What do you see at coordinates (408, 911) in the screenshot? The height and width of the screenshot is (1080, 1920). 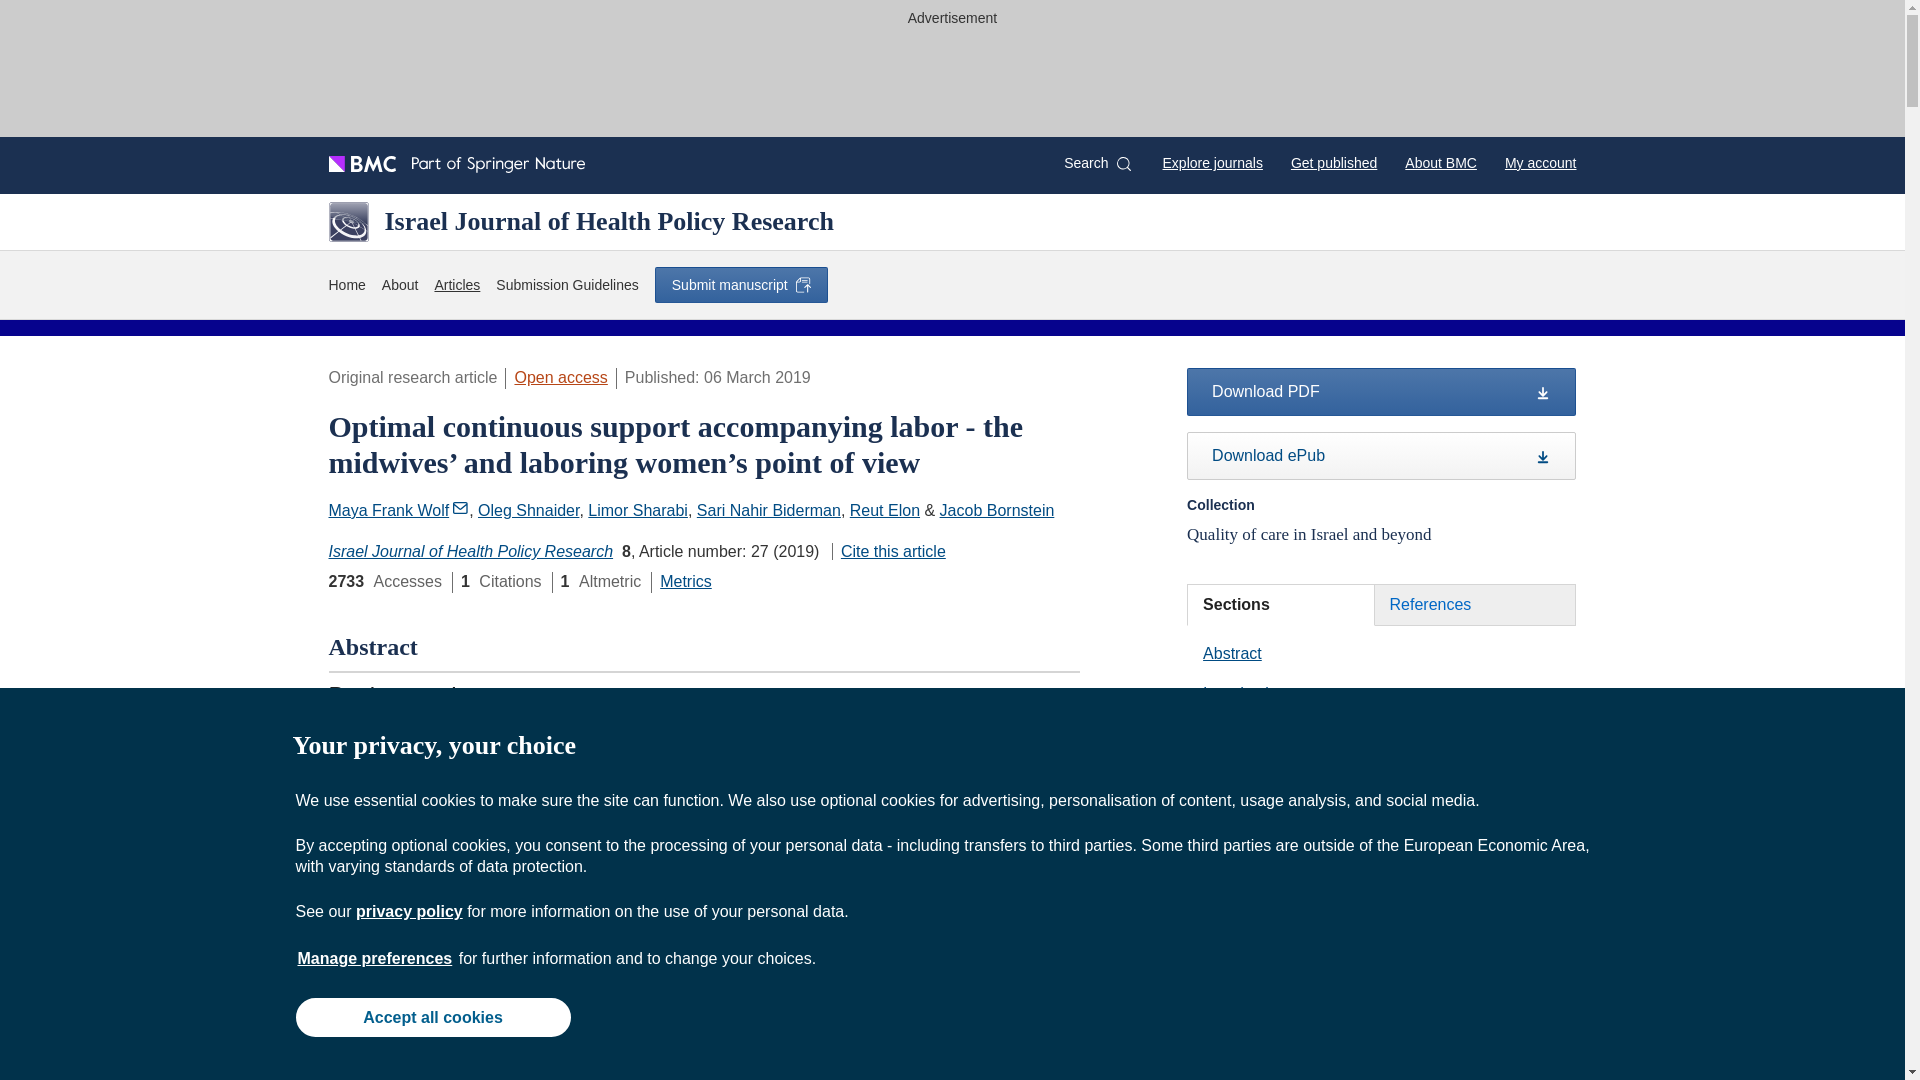 I see `privacy policy` at bounding box center [408, 911].